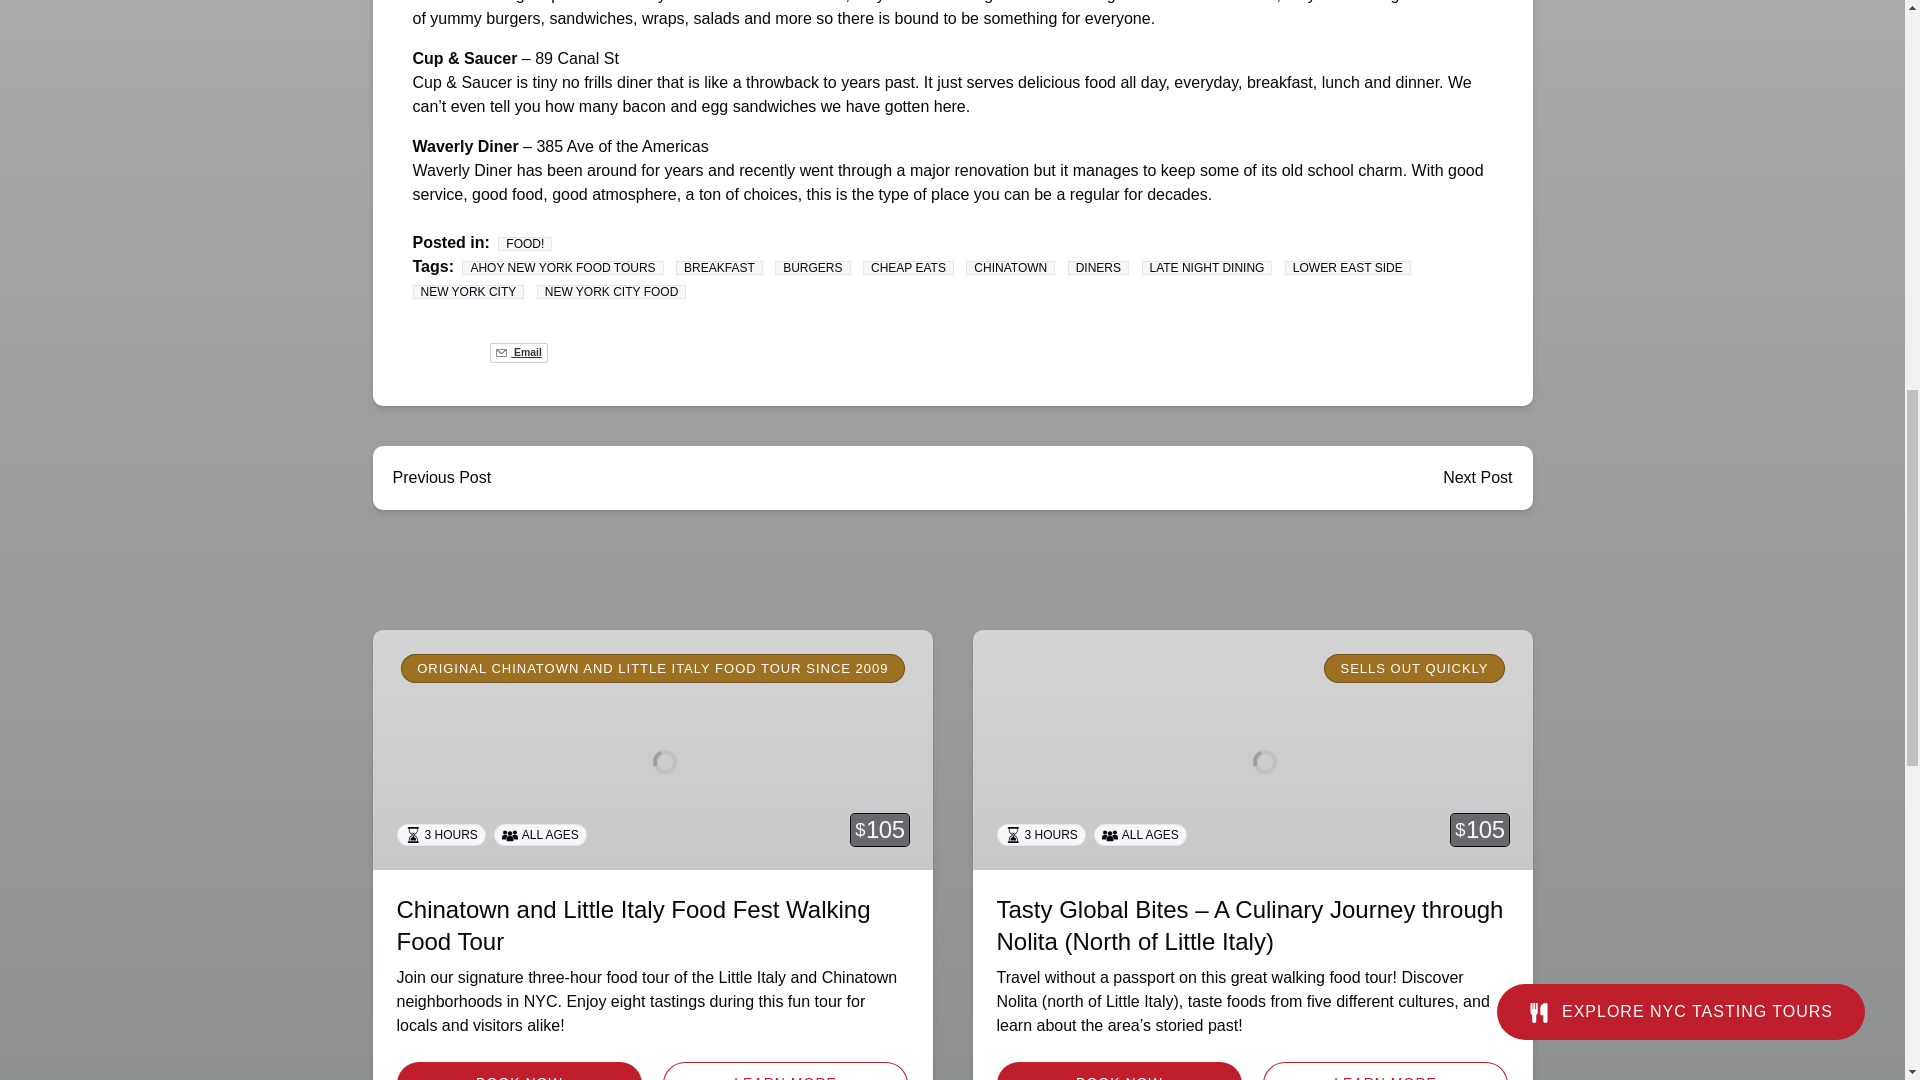  Describe the element at coordinates (1098, 268) in the screenshot. I see `DINERS` at that location.